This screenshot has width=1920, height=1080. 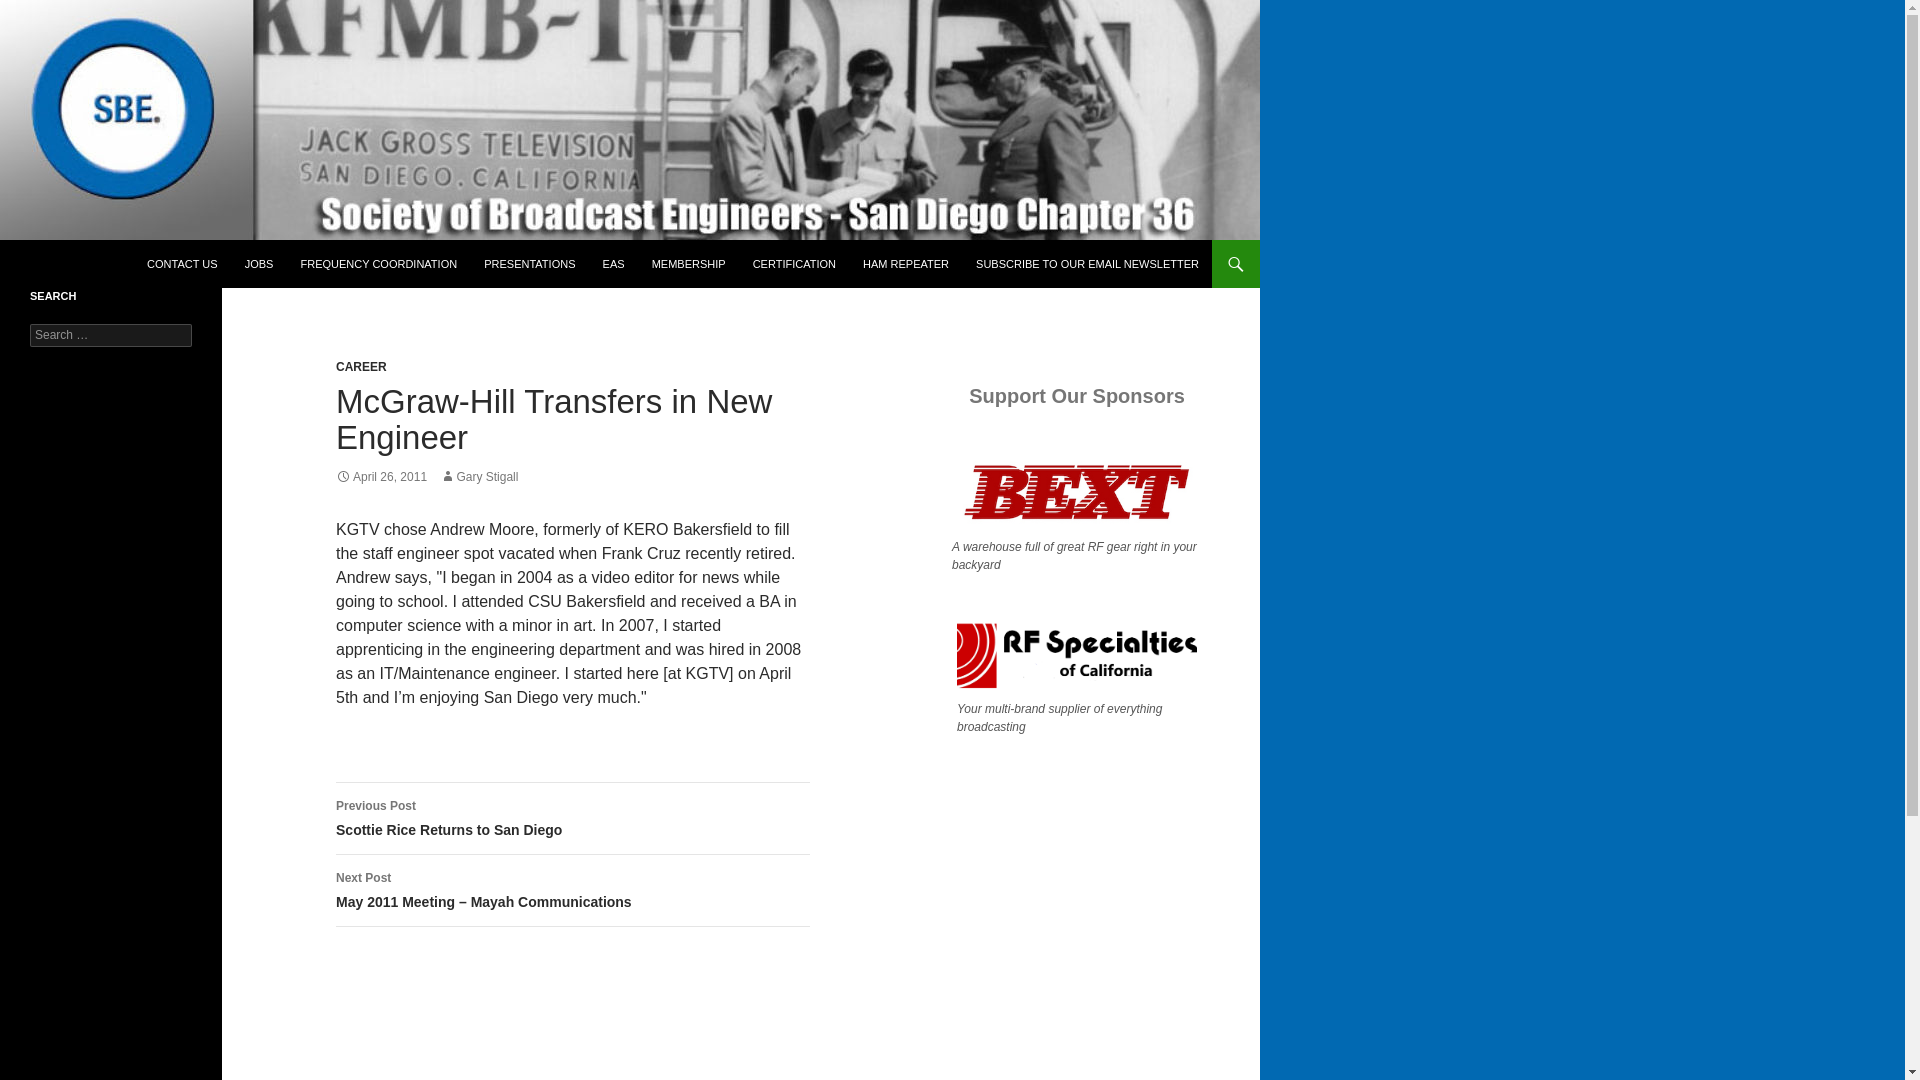 I want to click on San Diego Chapter 36, so click(x=122, y=264).